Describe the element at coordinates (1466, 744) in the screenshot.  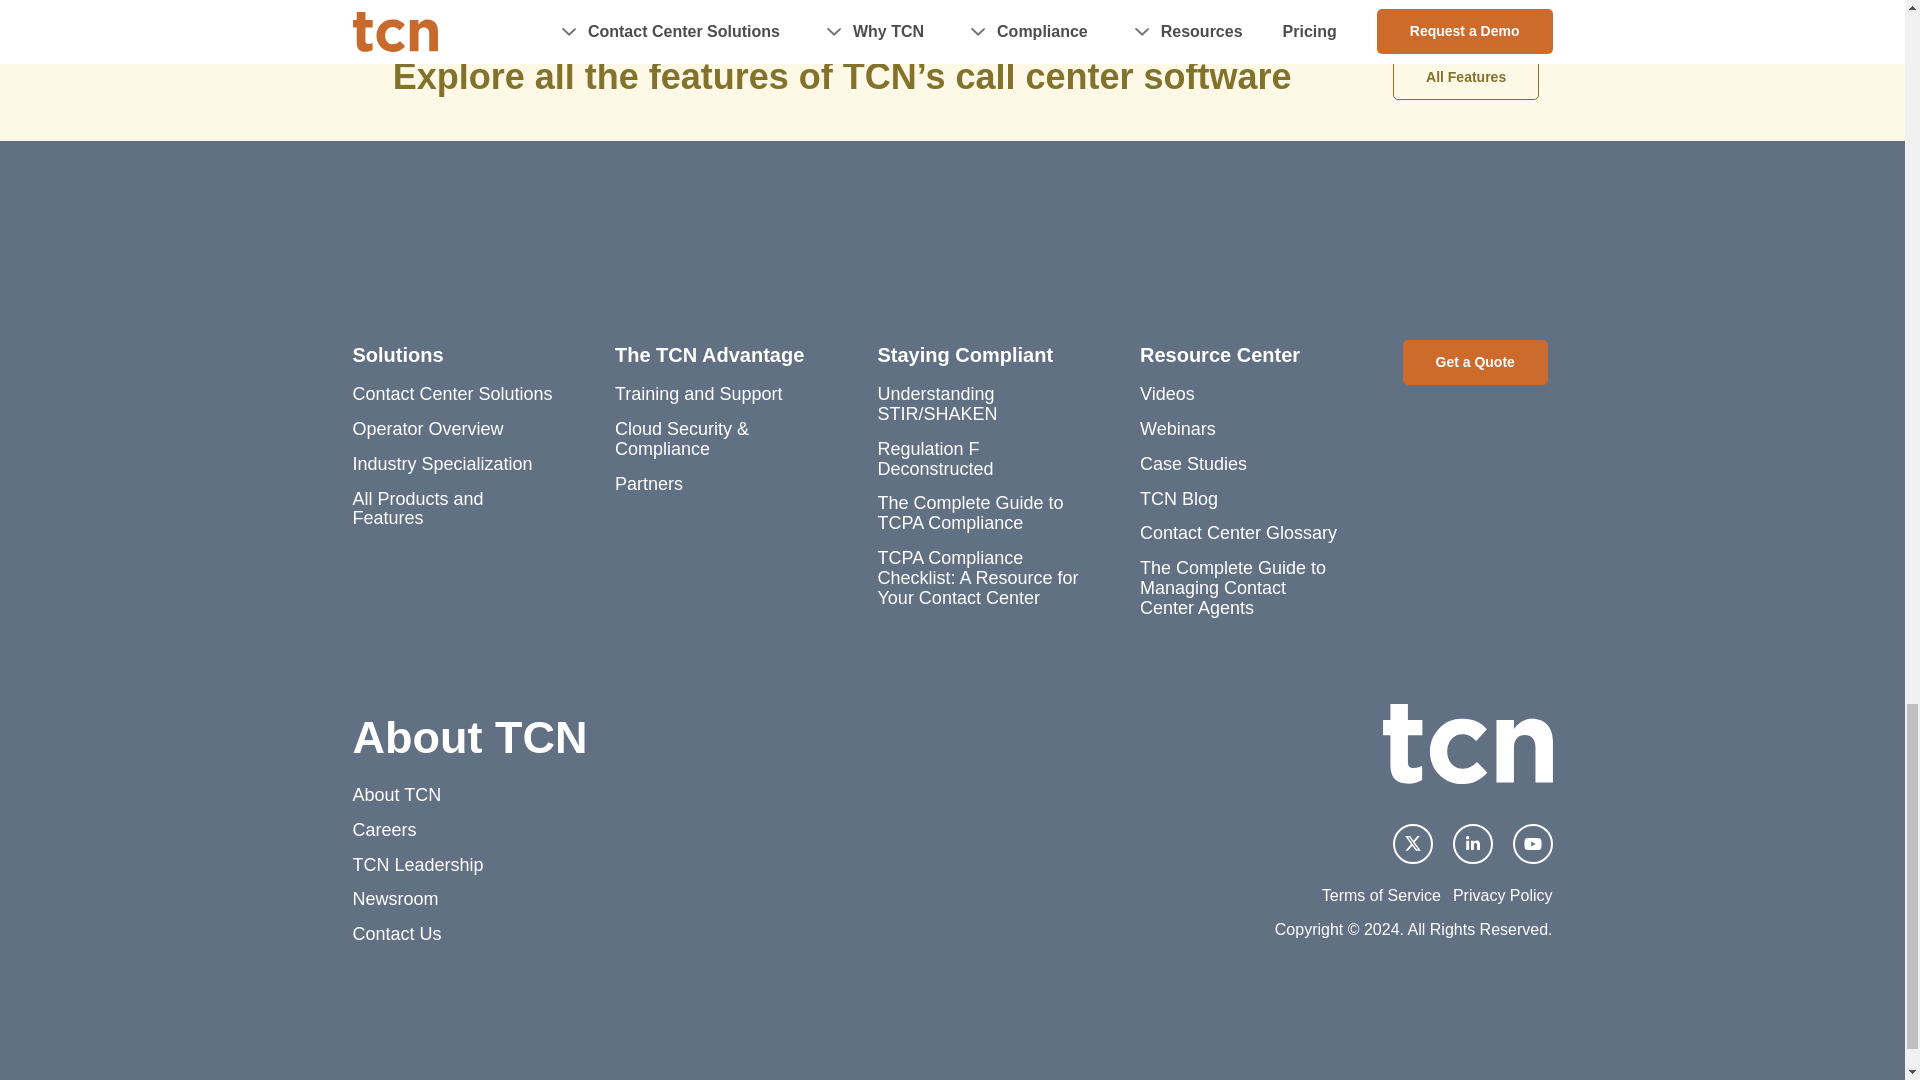
I see `TCN` at that location.